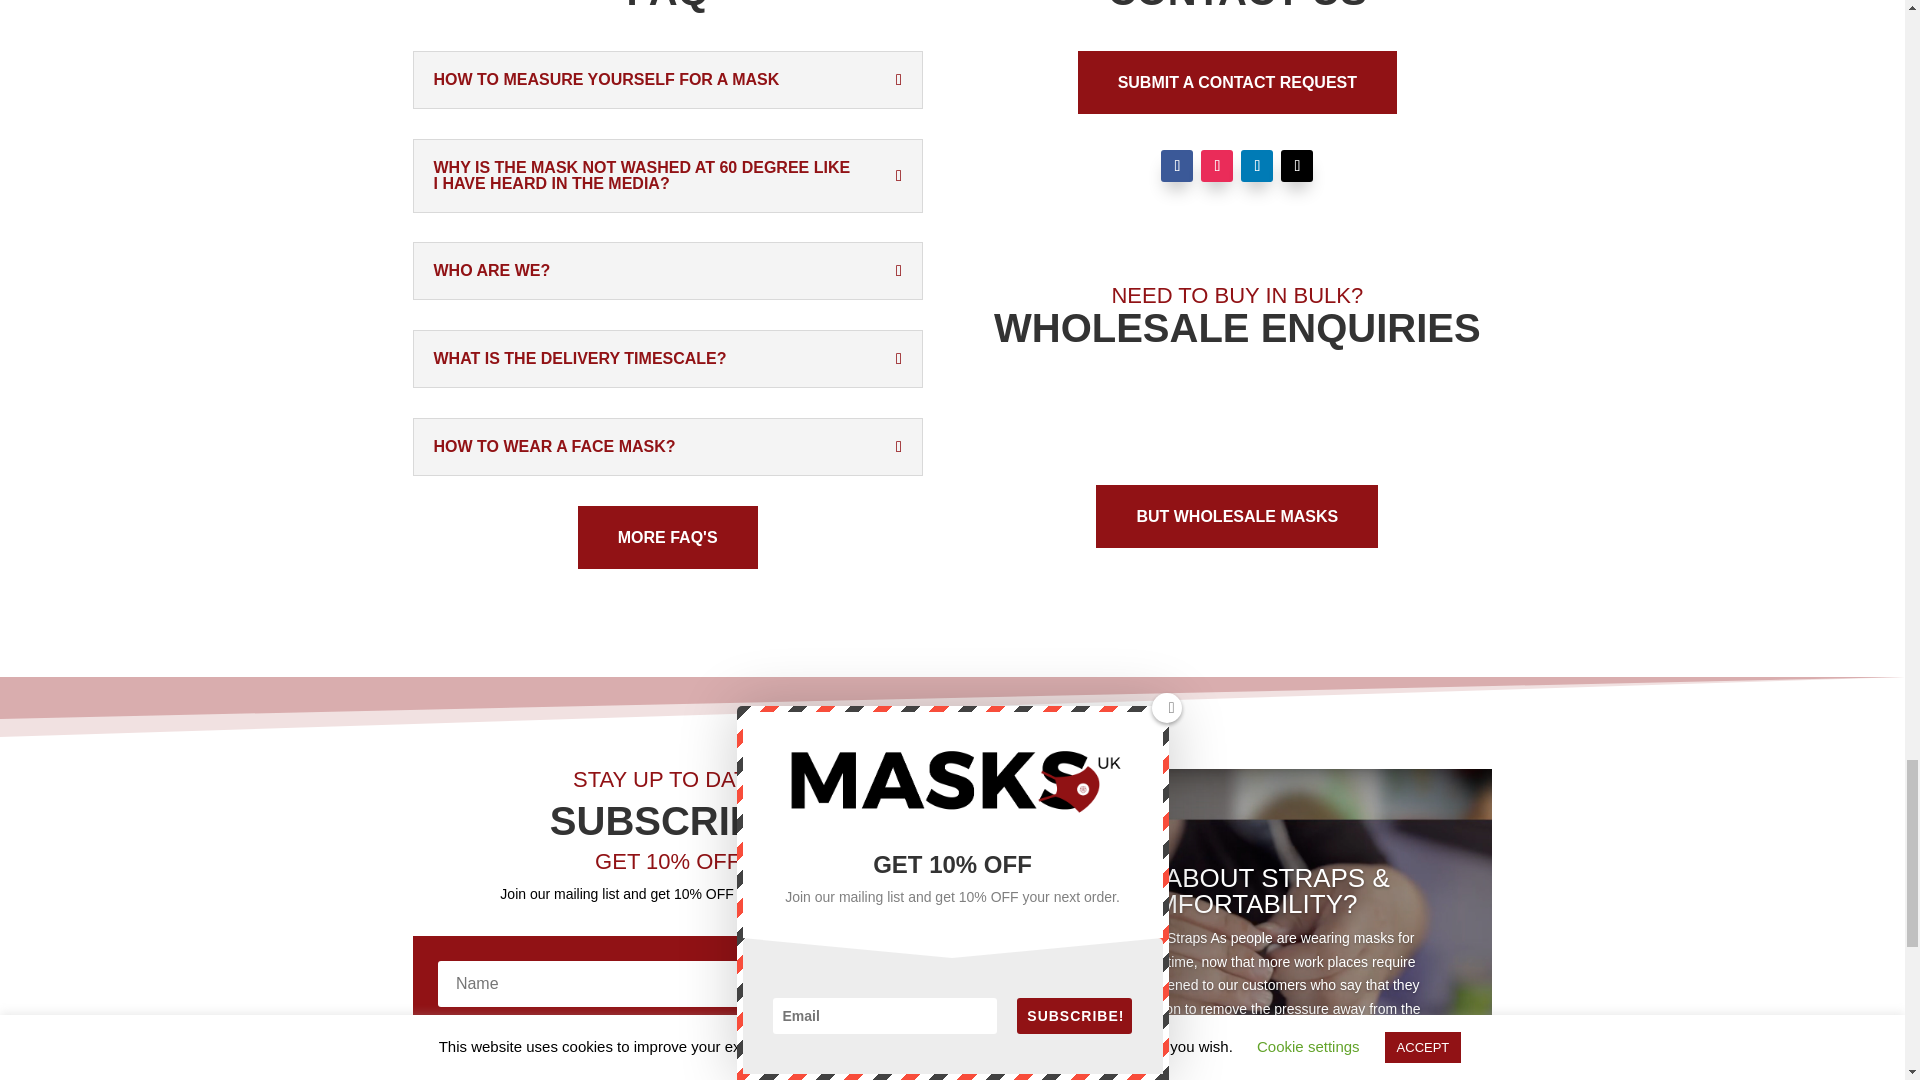 This screenshot has height=1080, width=1920. I want to click on Follow on Facebook, so click(1176, 166).